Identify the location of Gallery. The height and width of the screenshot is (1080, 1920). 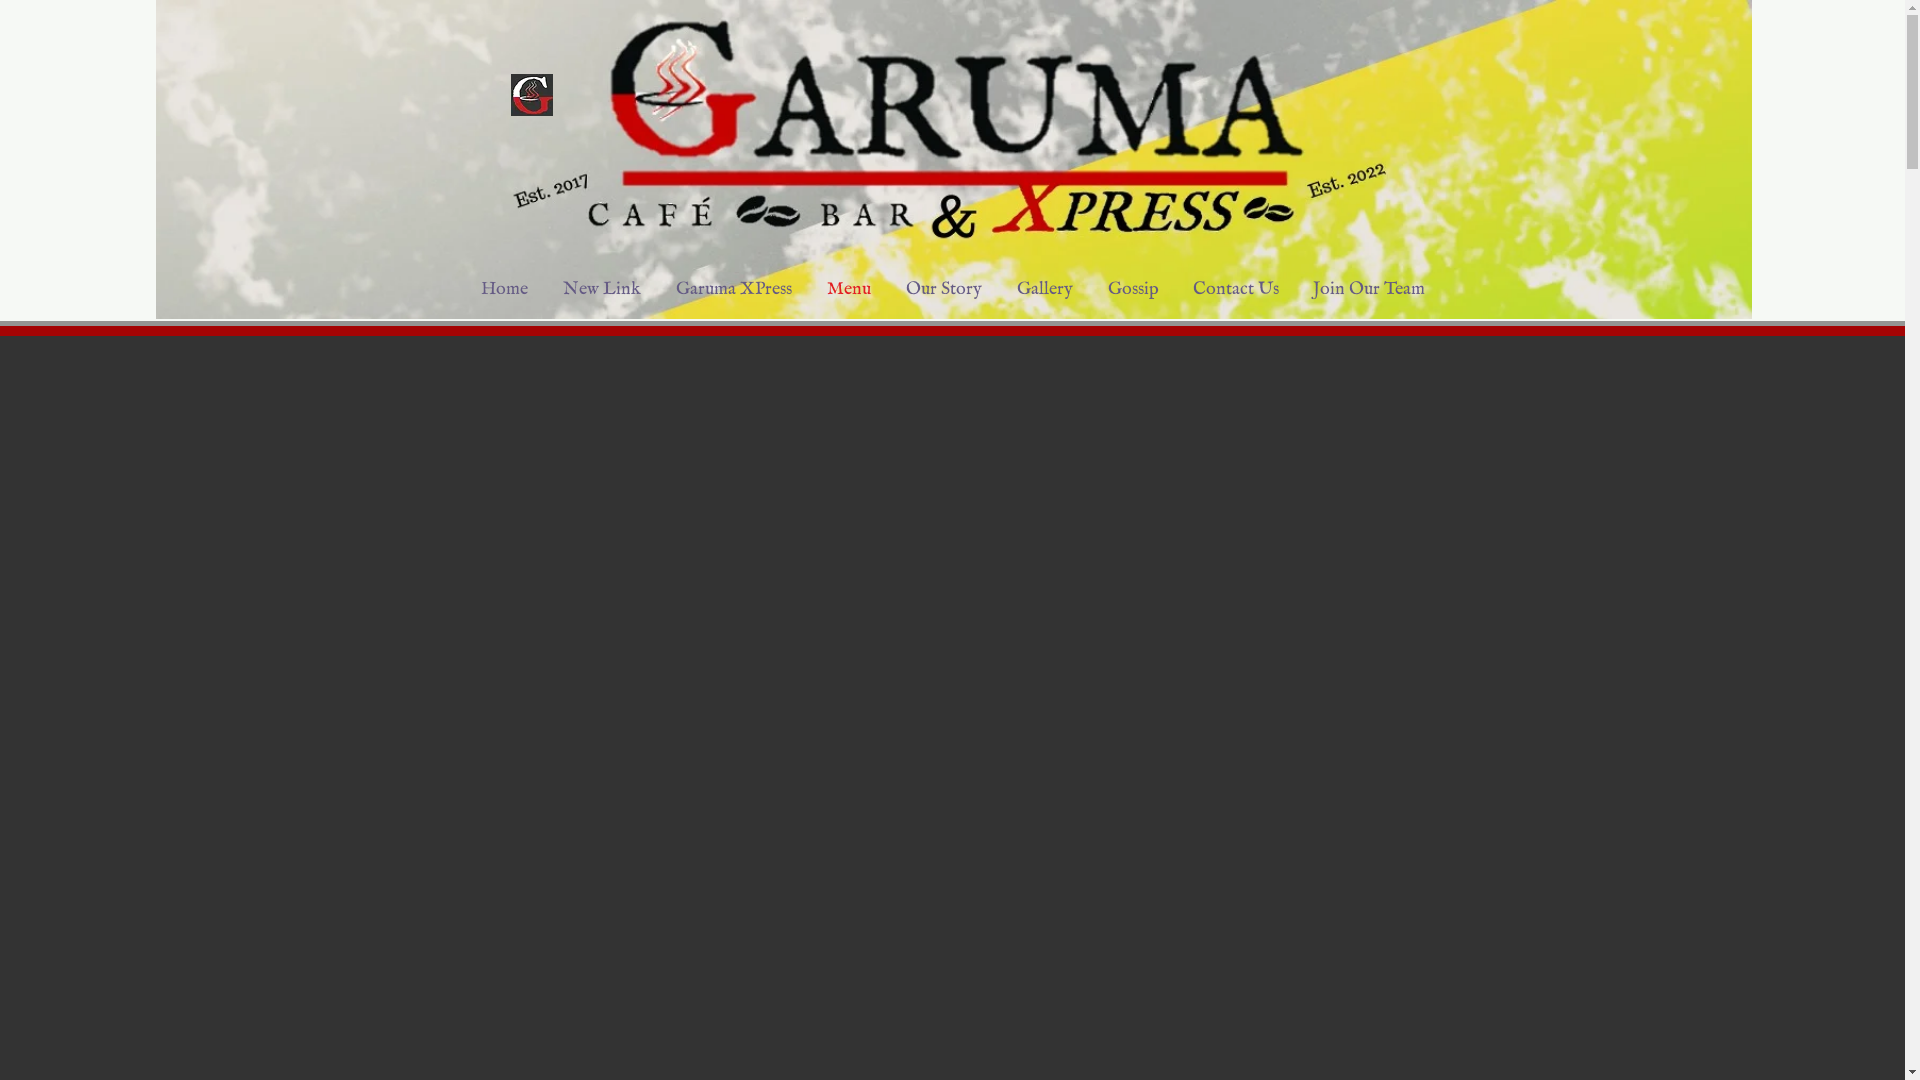
(1046, 290).